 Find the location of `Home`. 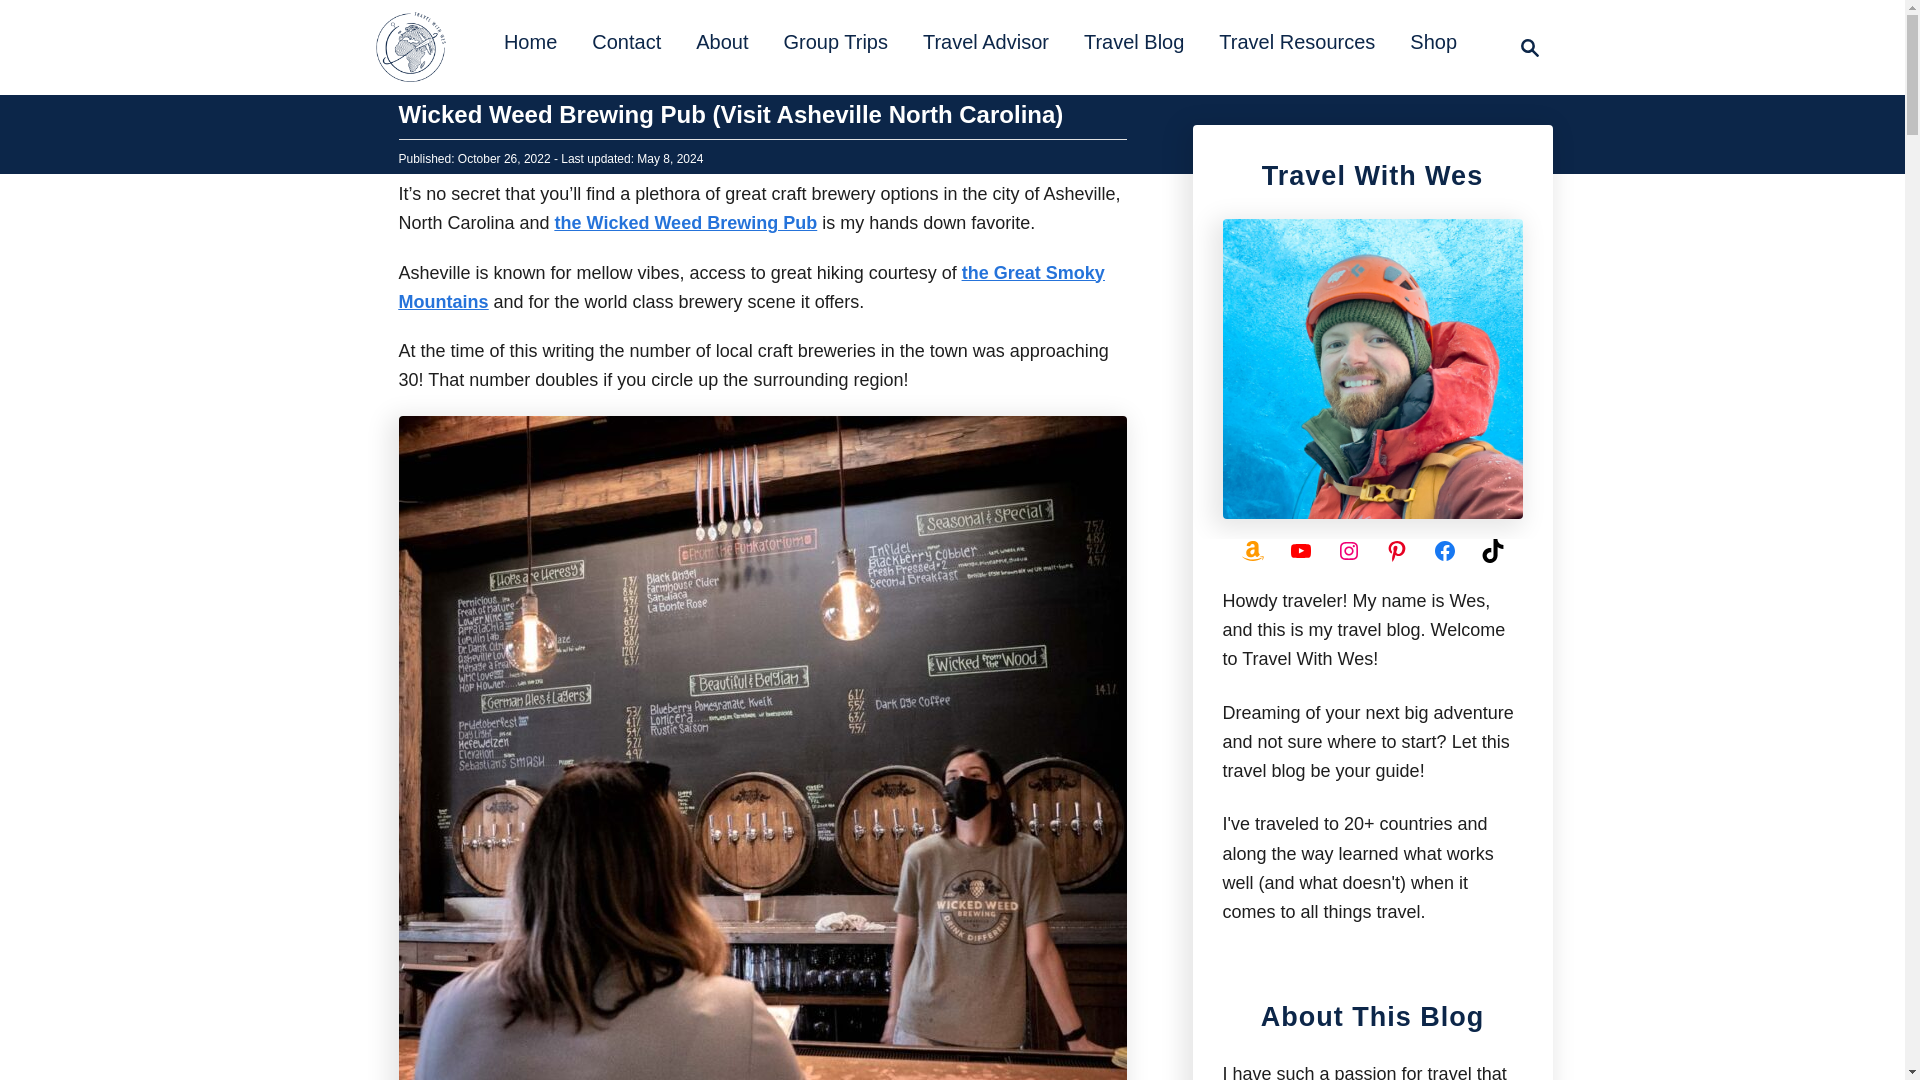

Home is located at coordinates (986, 42).